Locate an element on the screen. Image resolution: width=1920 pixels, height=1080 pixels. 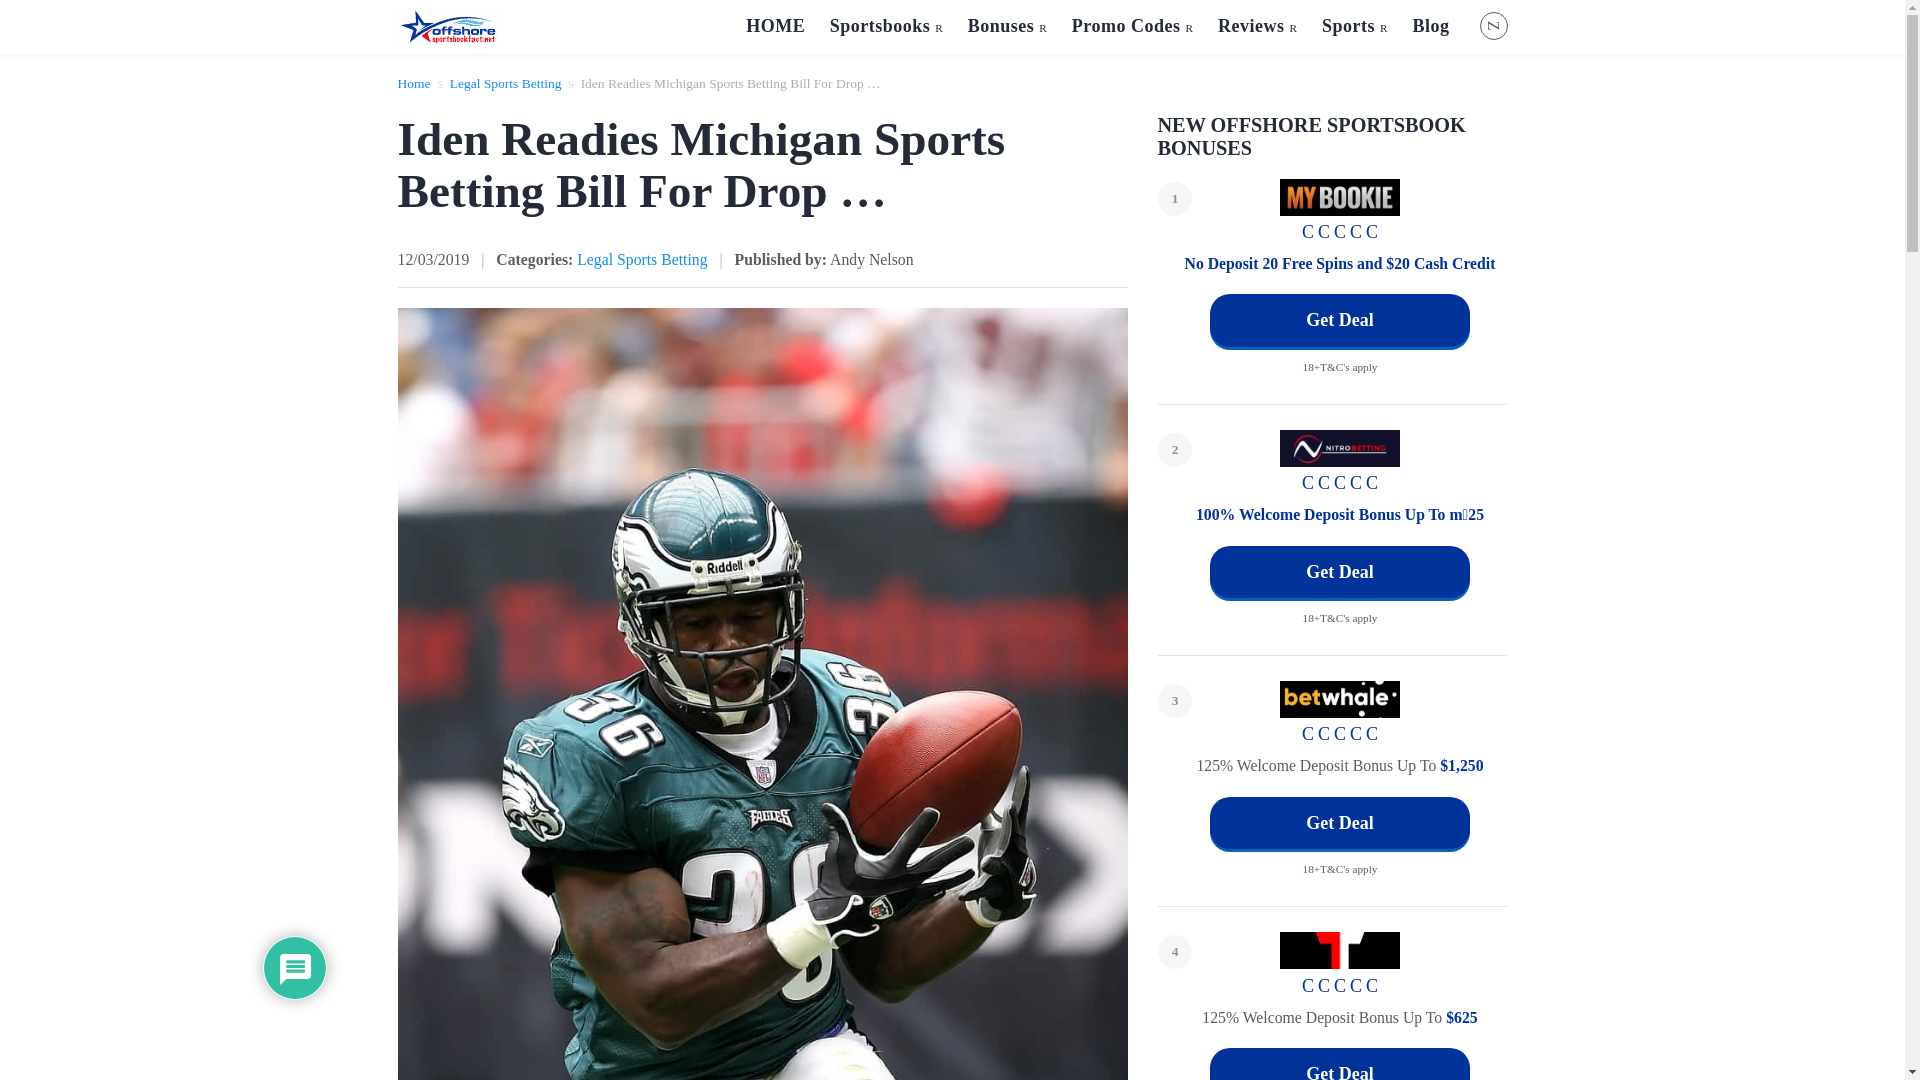
Home is located at coordinates (414, 82).